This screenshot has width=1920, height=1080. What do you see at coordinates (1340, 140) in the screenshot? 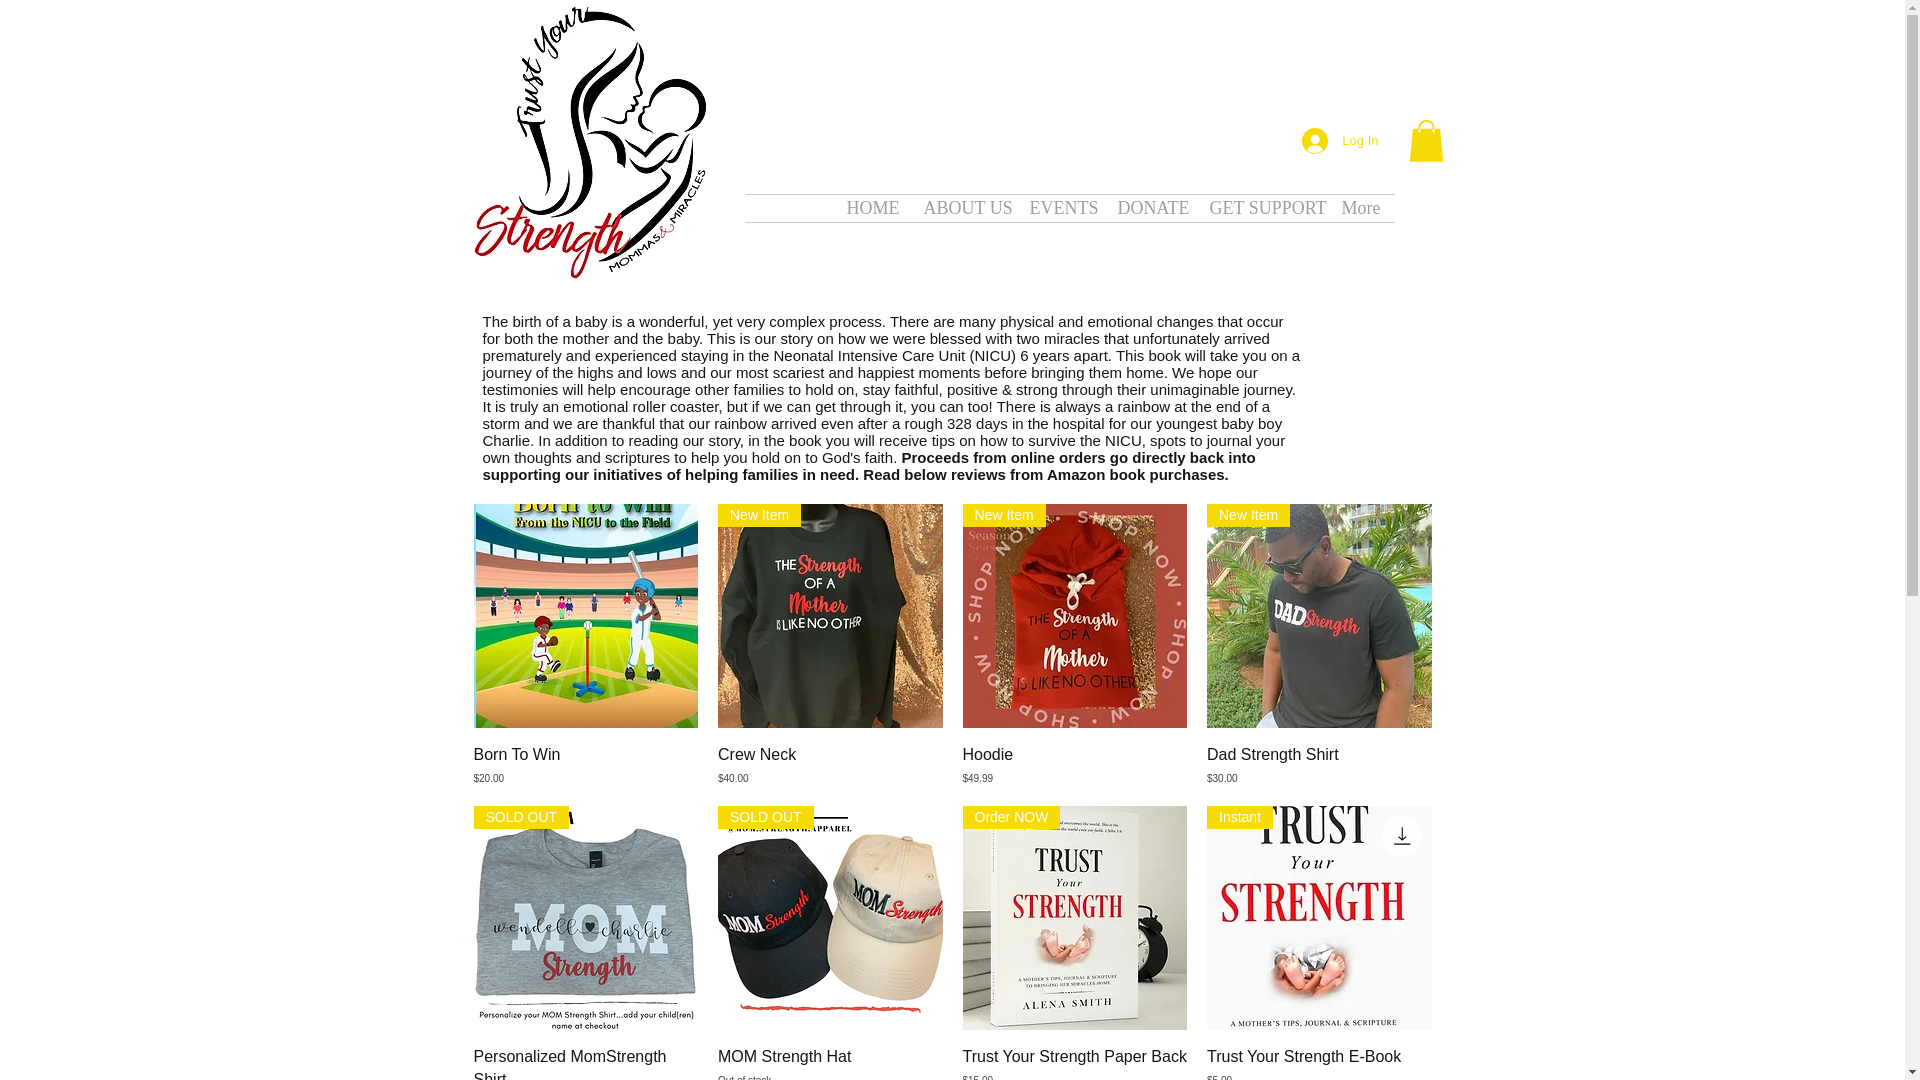
I see `New Item` at bounding box center [1340, 140].